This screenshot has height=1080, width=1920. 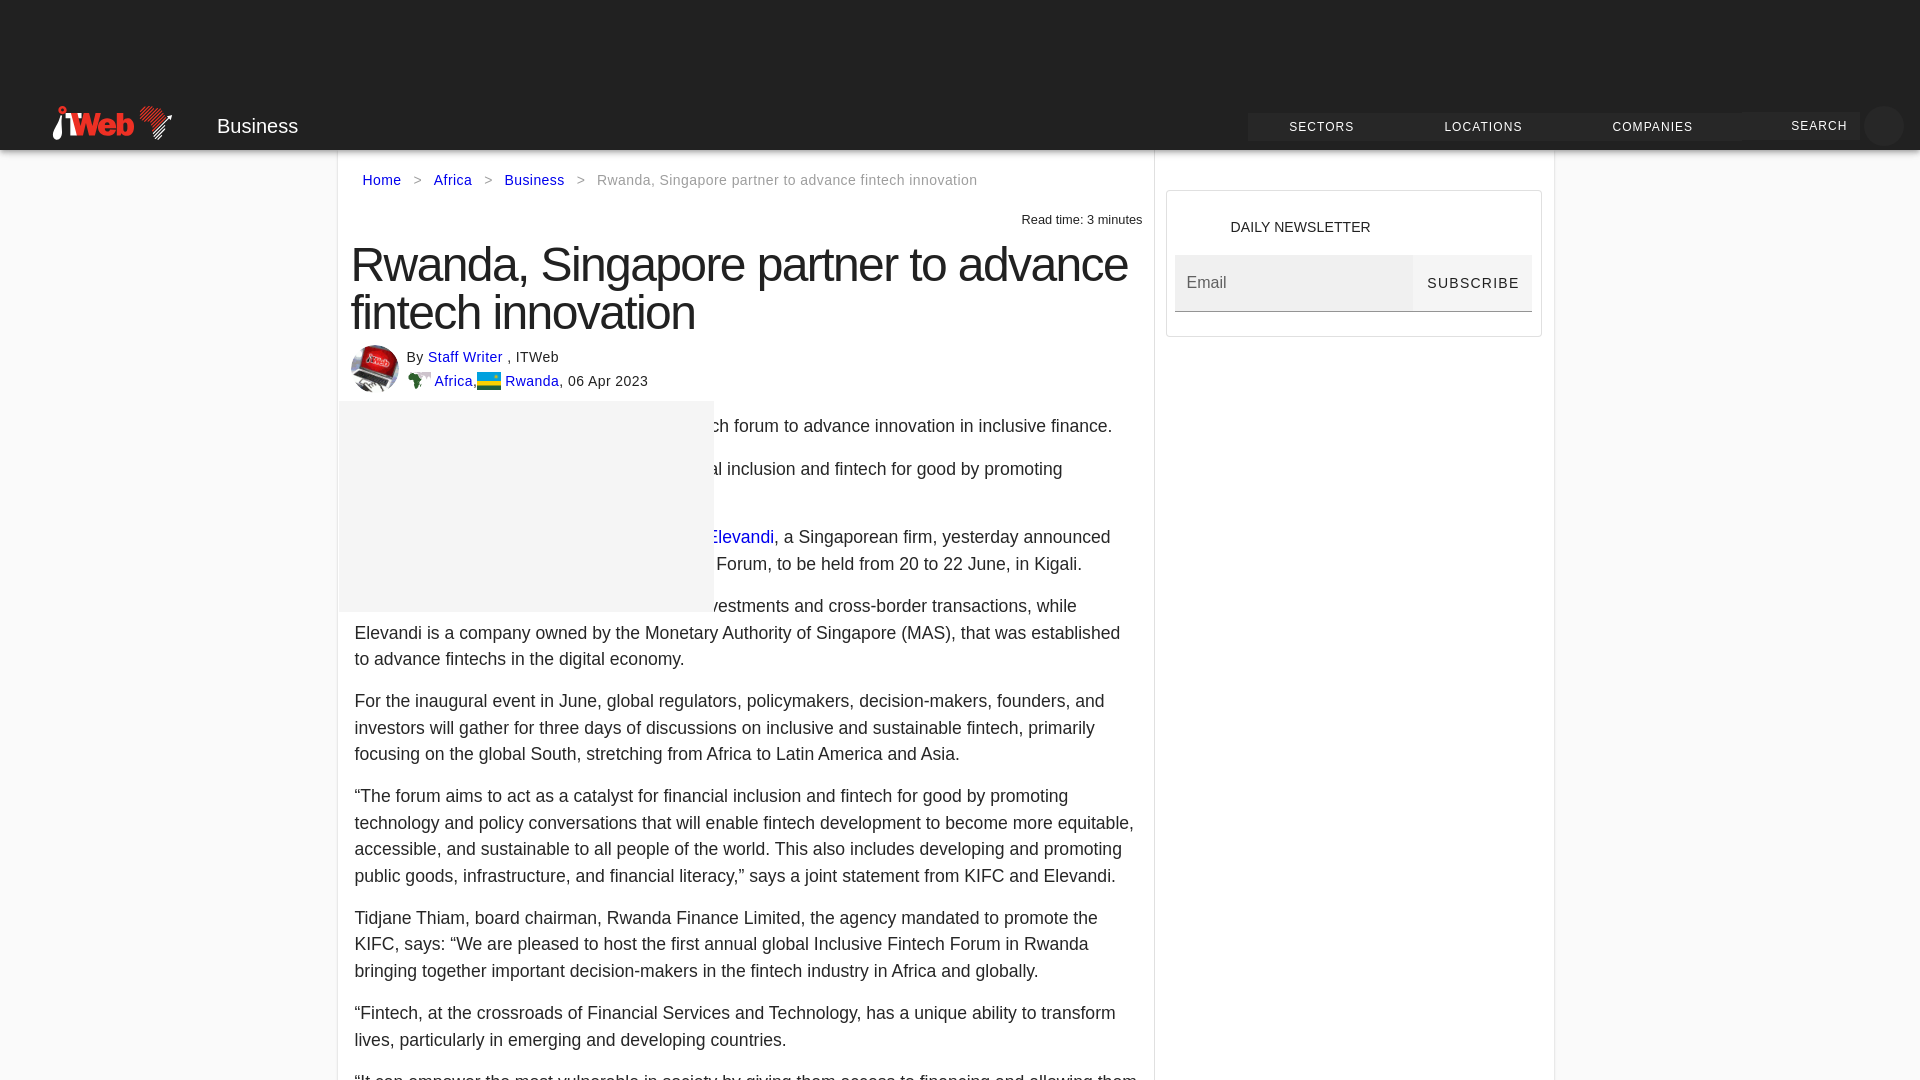 What do you see at coordinates (452, 381) in the screenshot?
I see `Africa` at bounding box center [452, 381].